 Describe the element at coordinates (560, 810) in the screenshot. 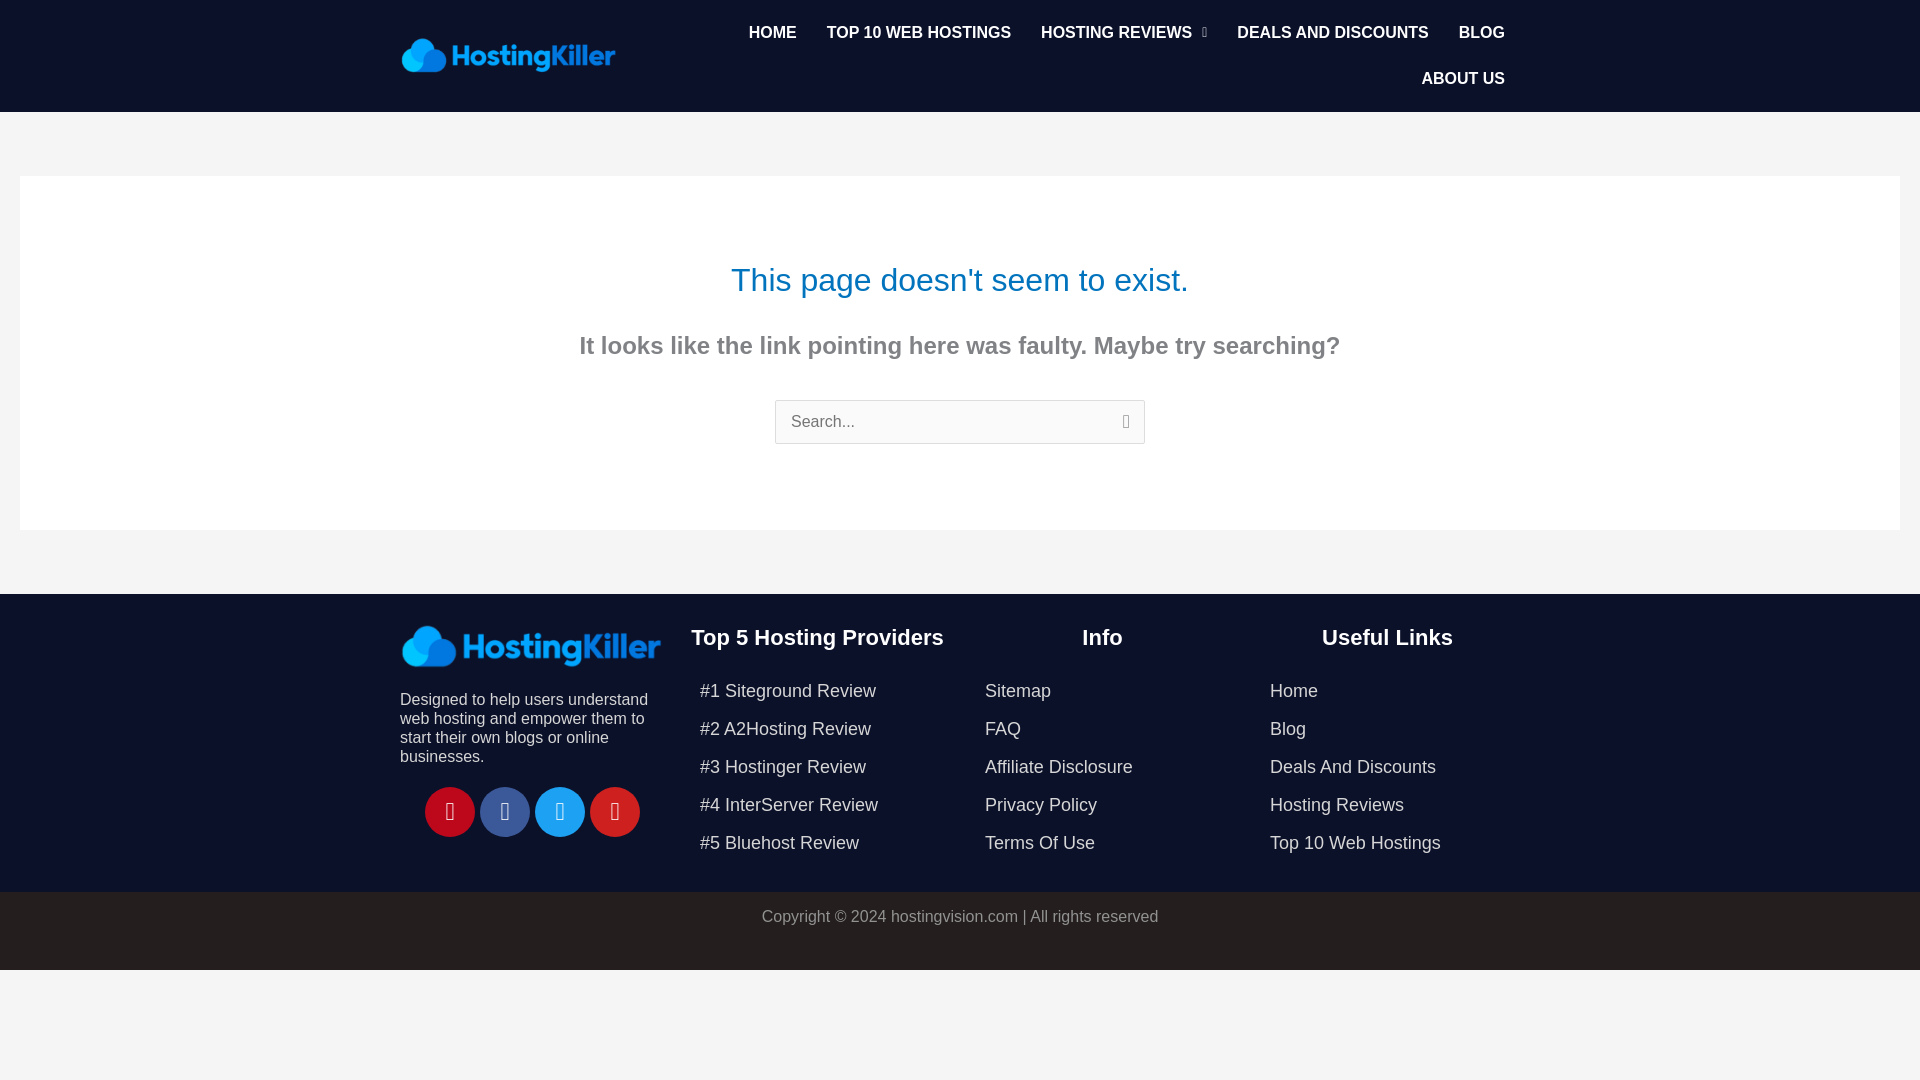

I see `Twitter` at that location.